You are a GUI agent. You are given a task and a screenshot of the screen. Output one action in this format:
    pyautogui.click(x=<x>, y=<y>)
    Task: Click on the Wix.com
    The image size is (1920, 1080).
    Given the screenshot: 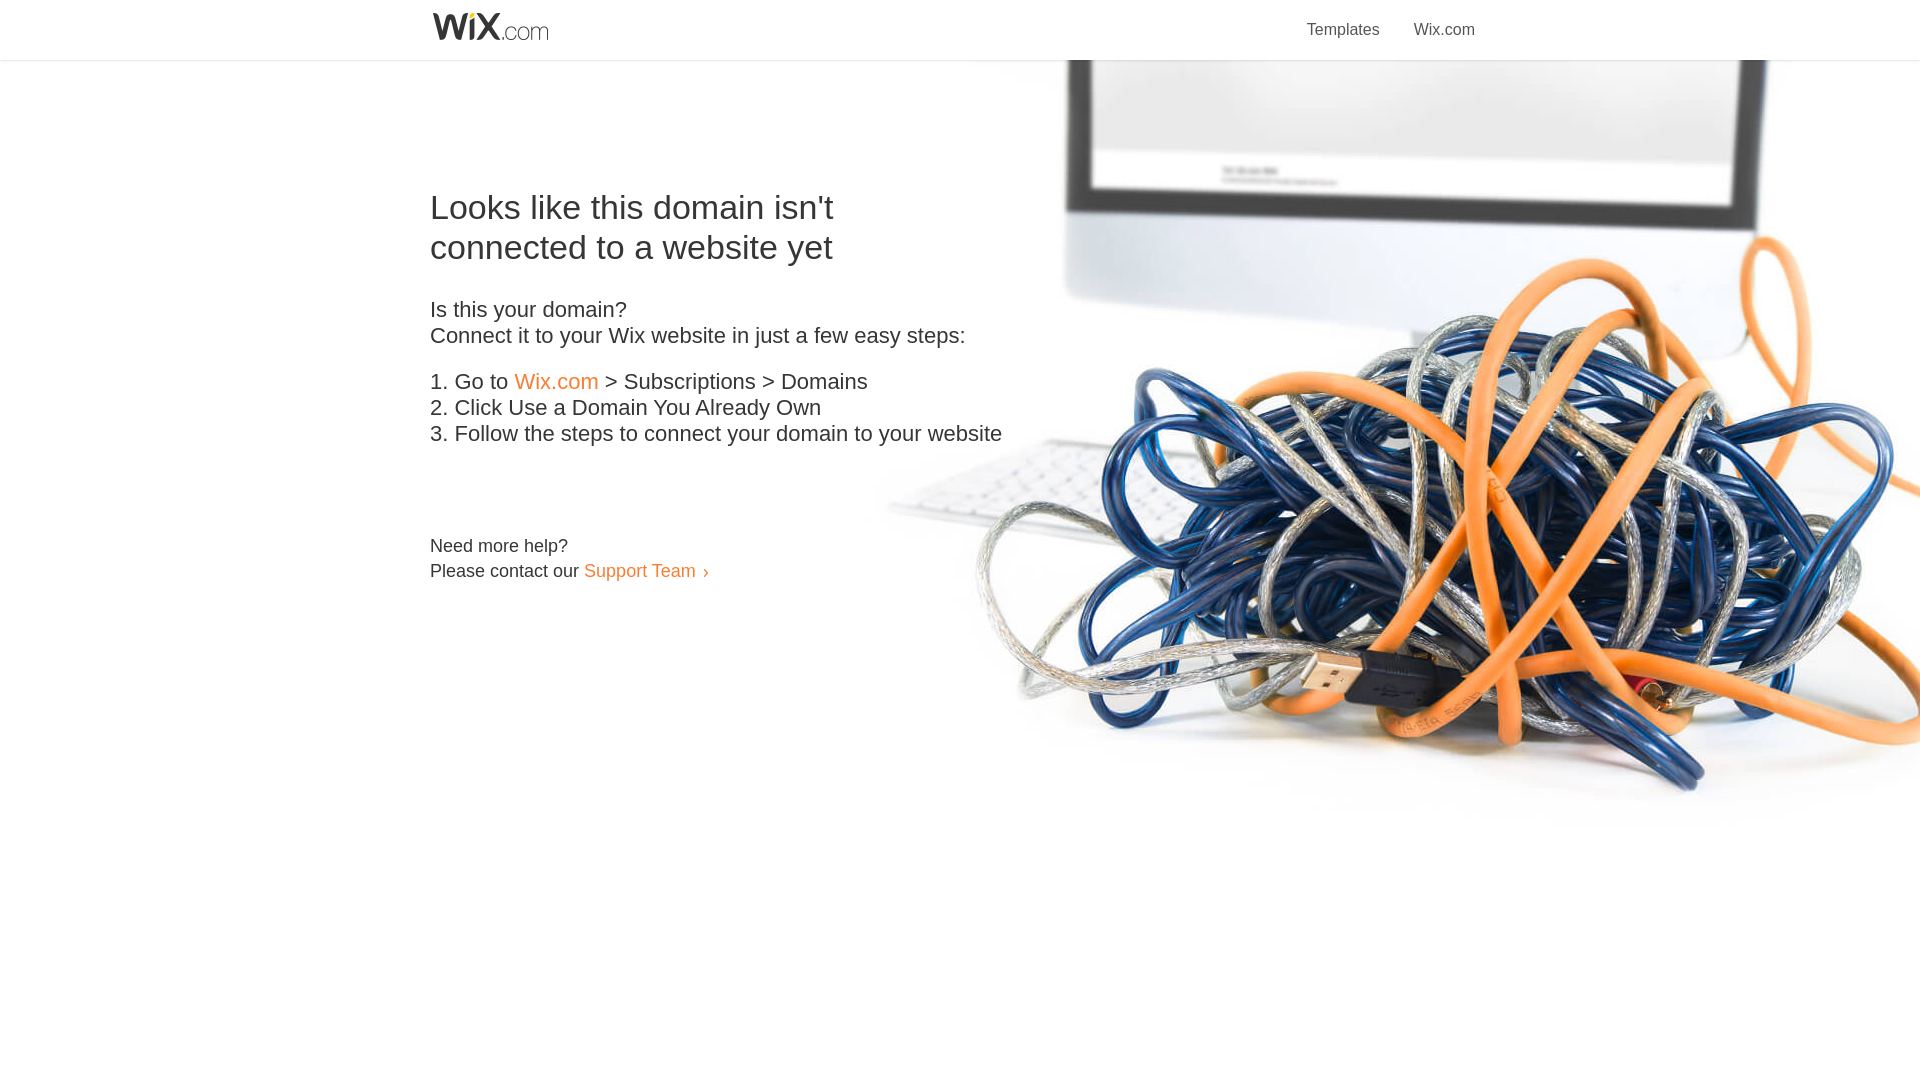 What is the action you would take?
    pyautogui.click(x=1444, y=18)
    